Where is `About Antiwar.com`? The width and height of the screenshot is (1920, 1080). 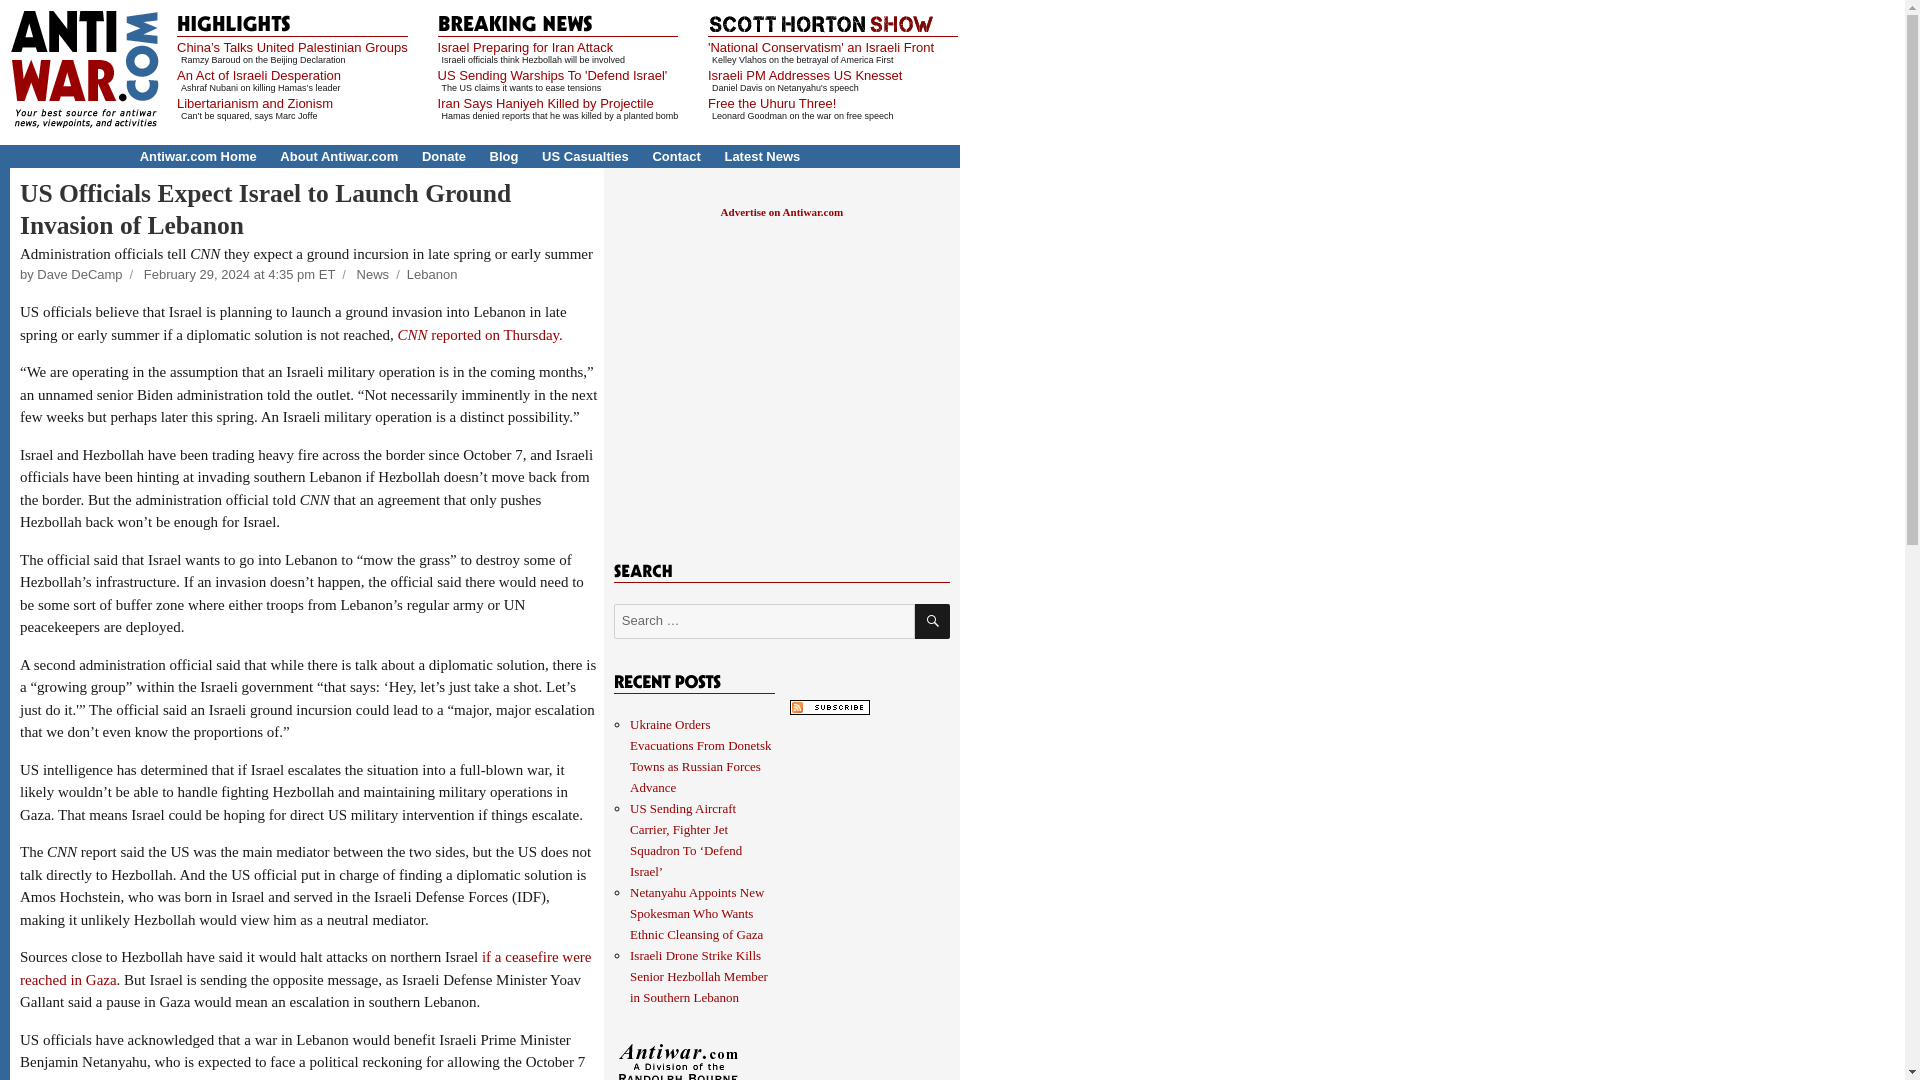
About Antiwar.com is located at coordinates (338, 156).